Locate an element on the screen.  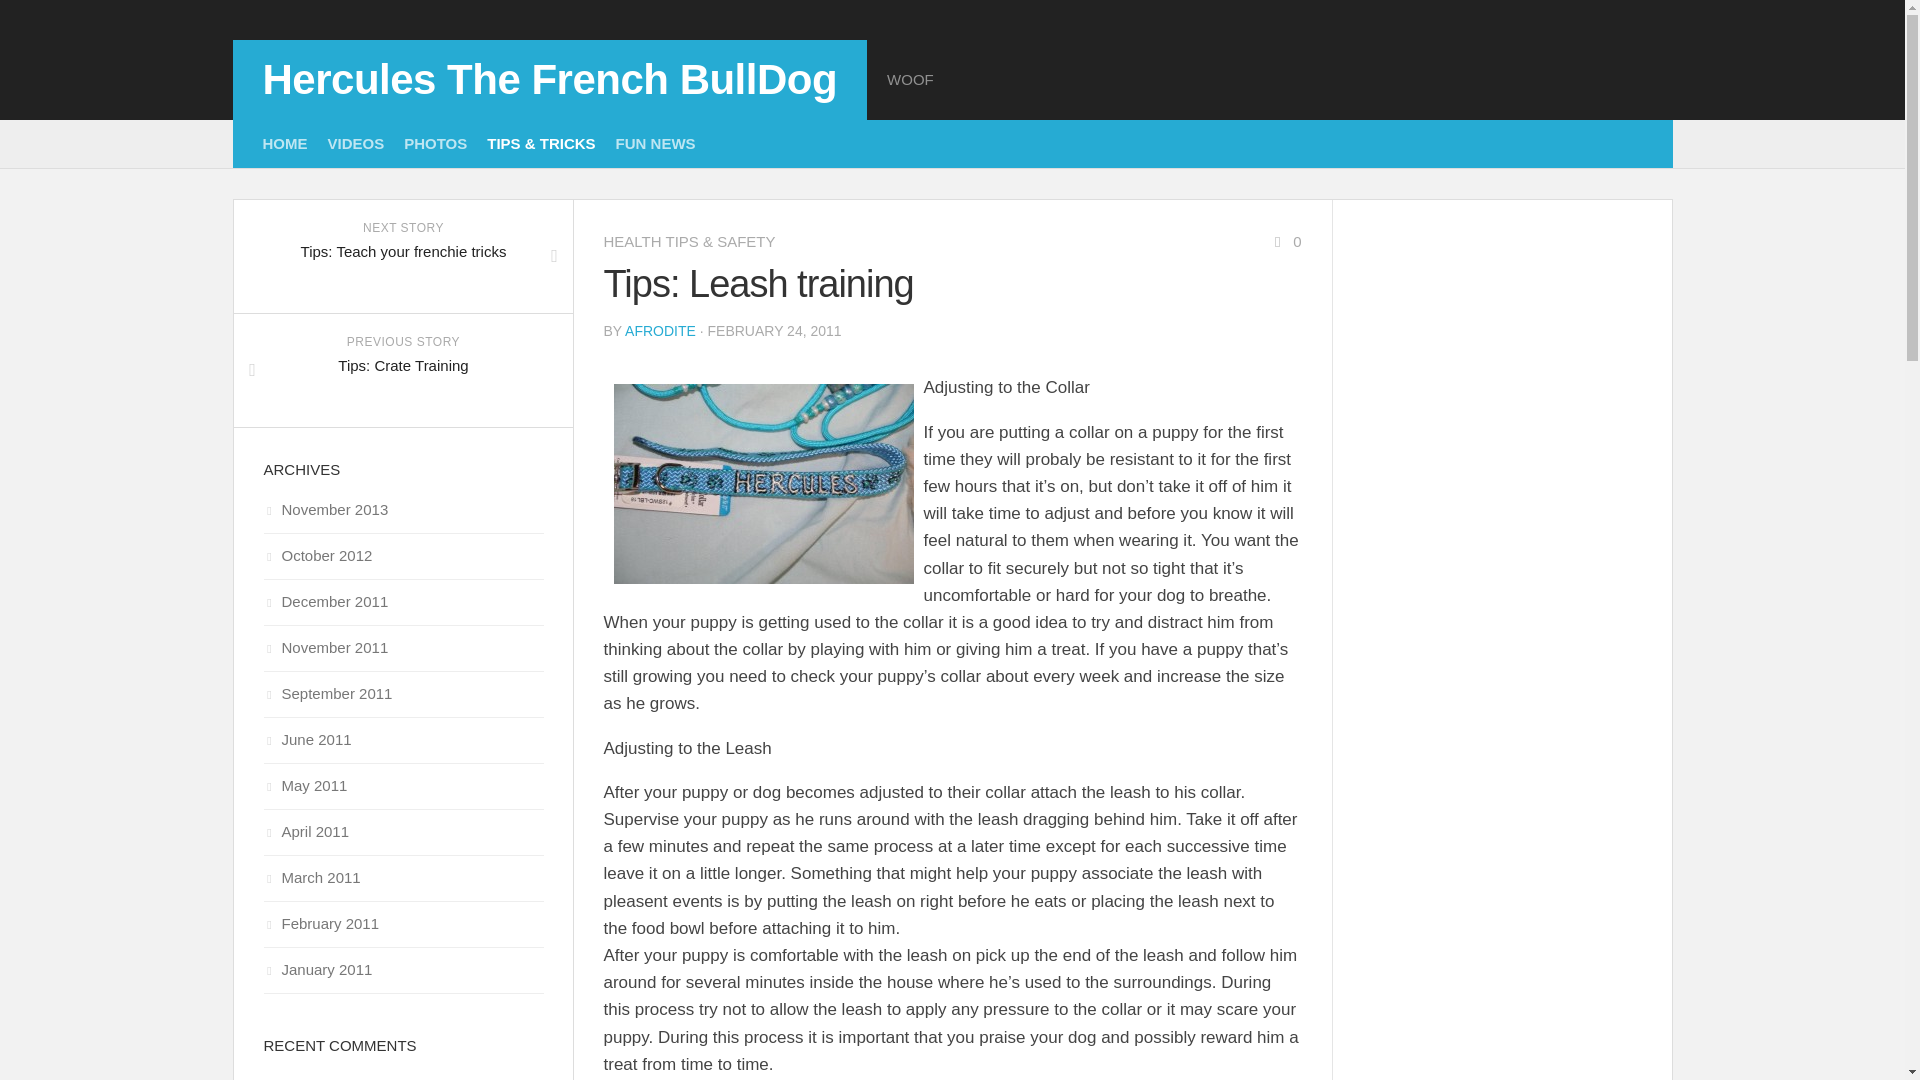
May 2011 is located at coordinates (306, 784).